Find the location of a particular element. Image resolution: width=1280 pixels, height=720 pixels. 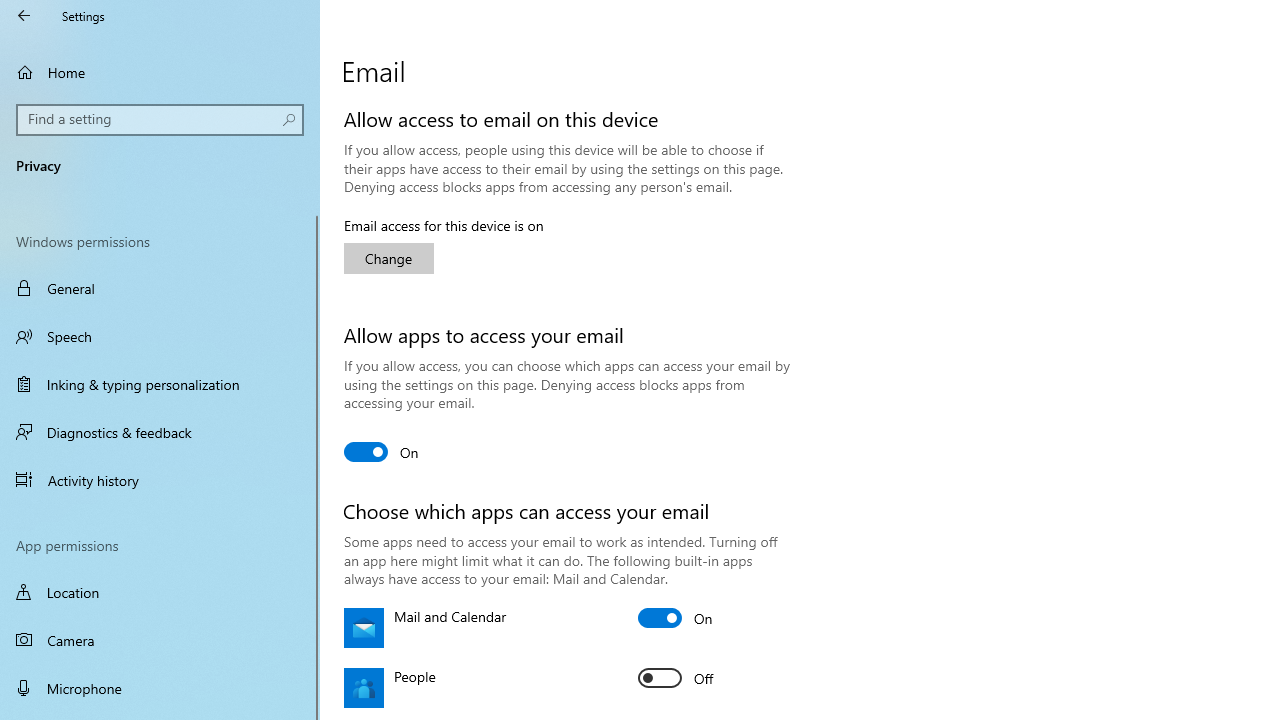

Change is located at coordinates (388, 258).